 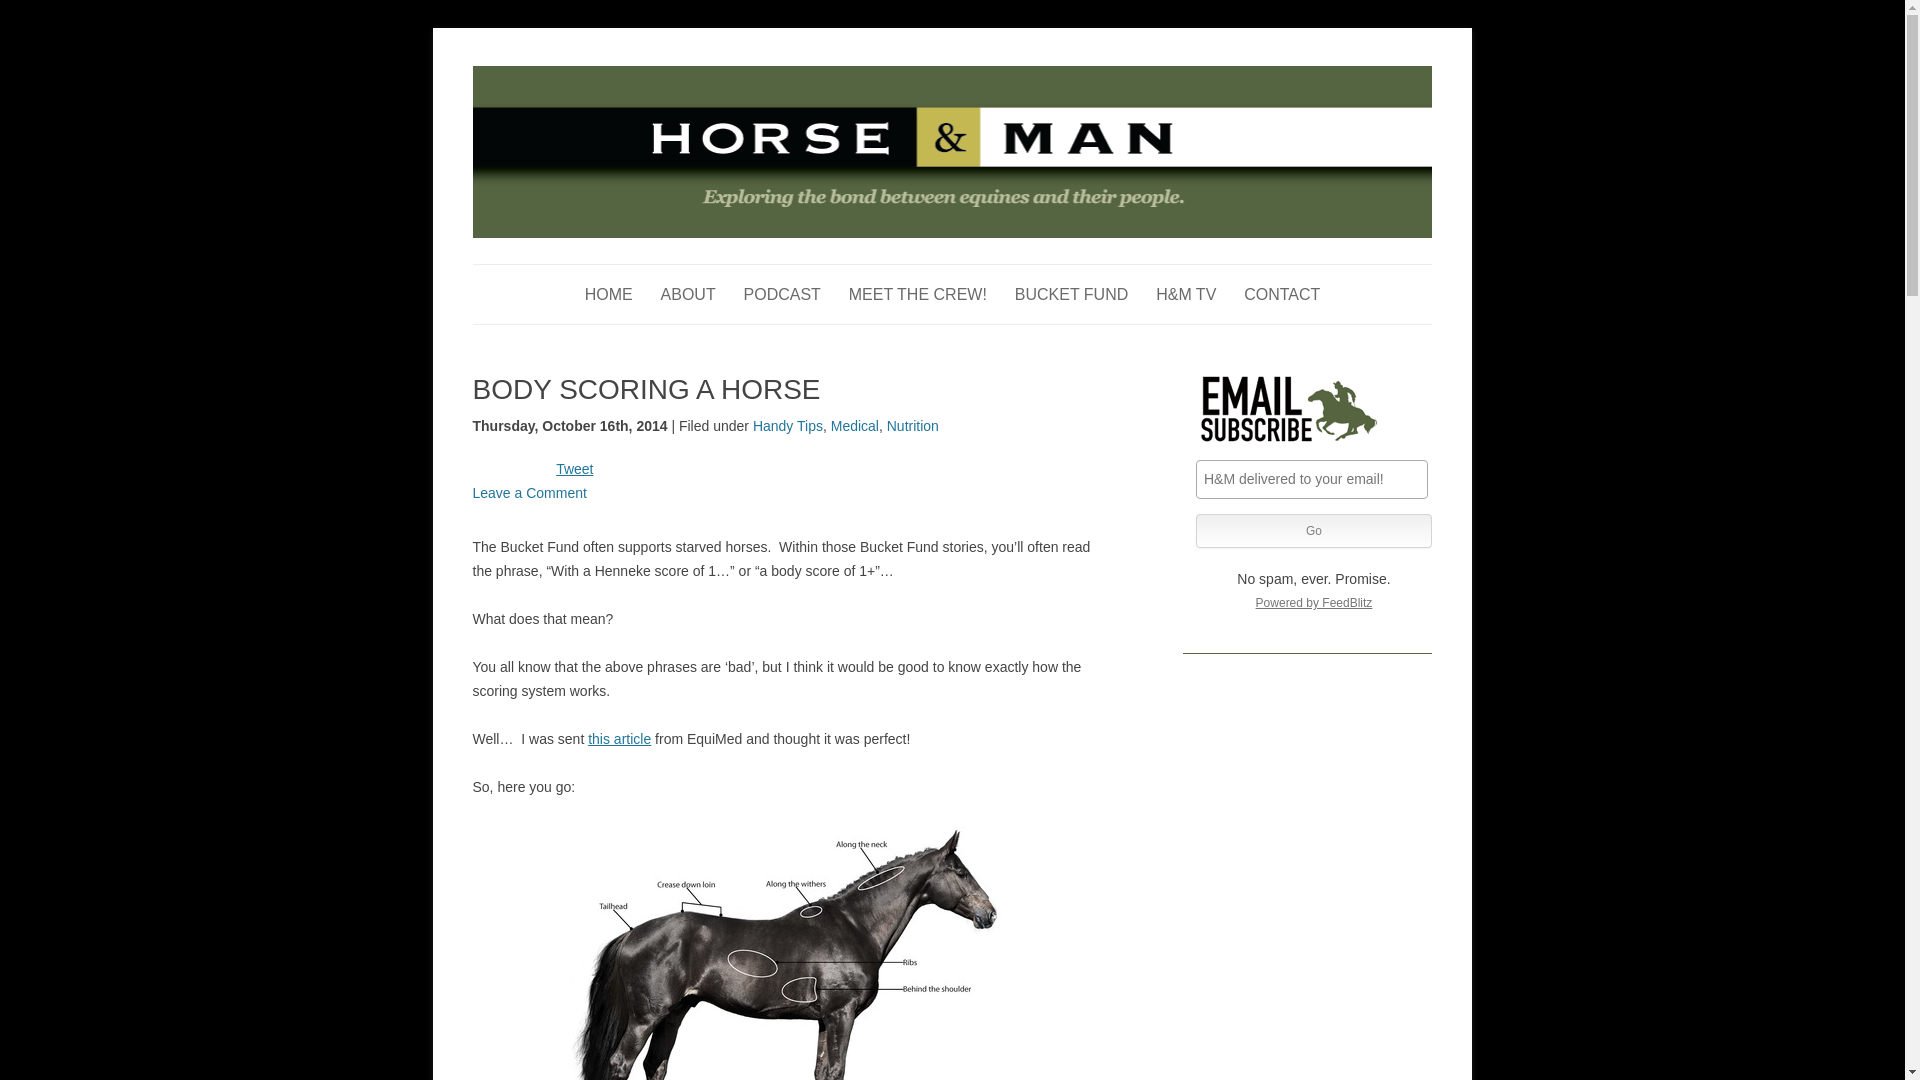 I want to click on ABOUT, so click(x=688, y=294).